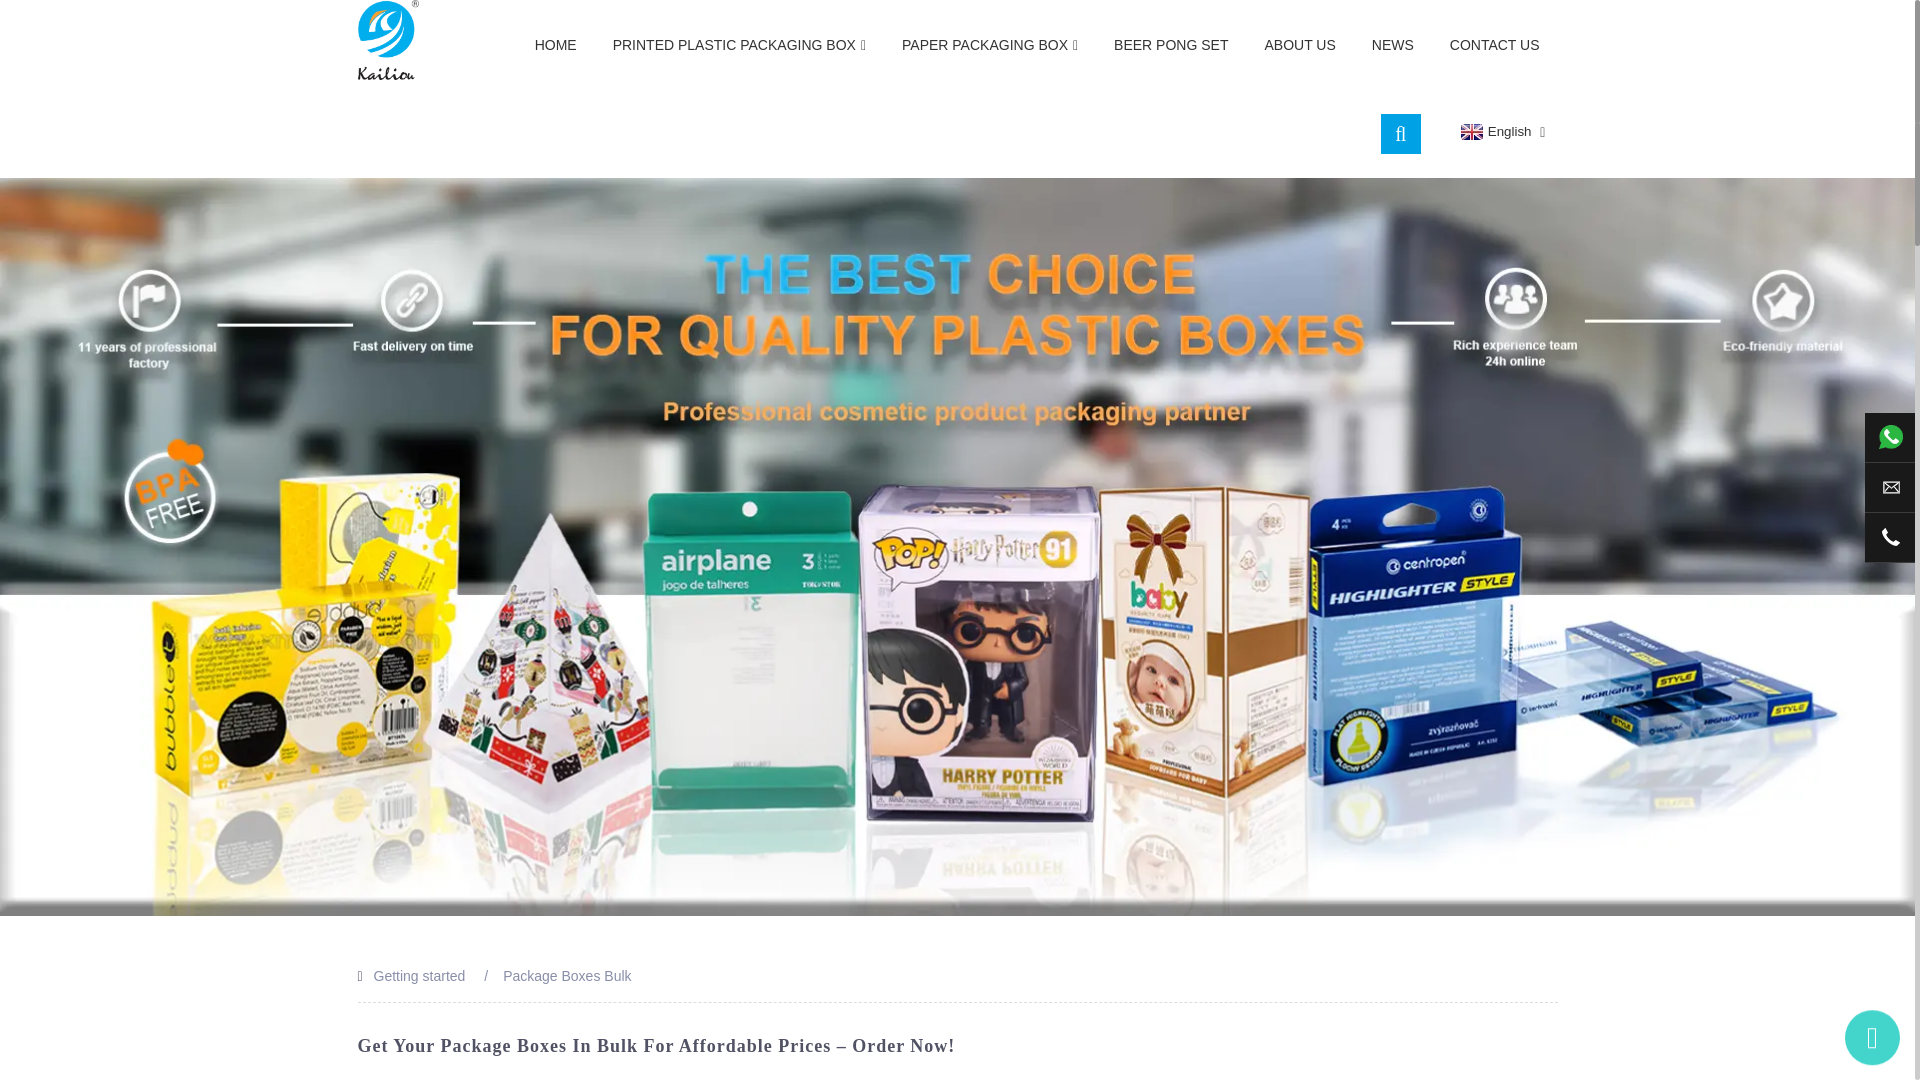 This screenshot has height=1080, width=1920. What do you see at coordinates (990, 45) in the screenshot?
I see `PAPER PACKAGING BOX` at bounding box center [990, 45].